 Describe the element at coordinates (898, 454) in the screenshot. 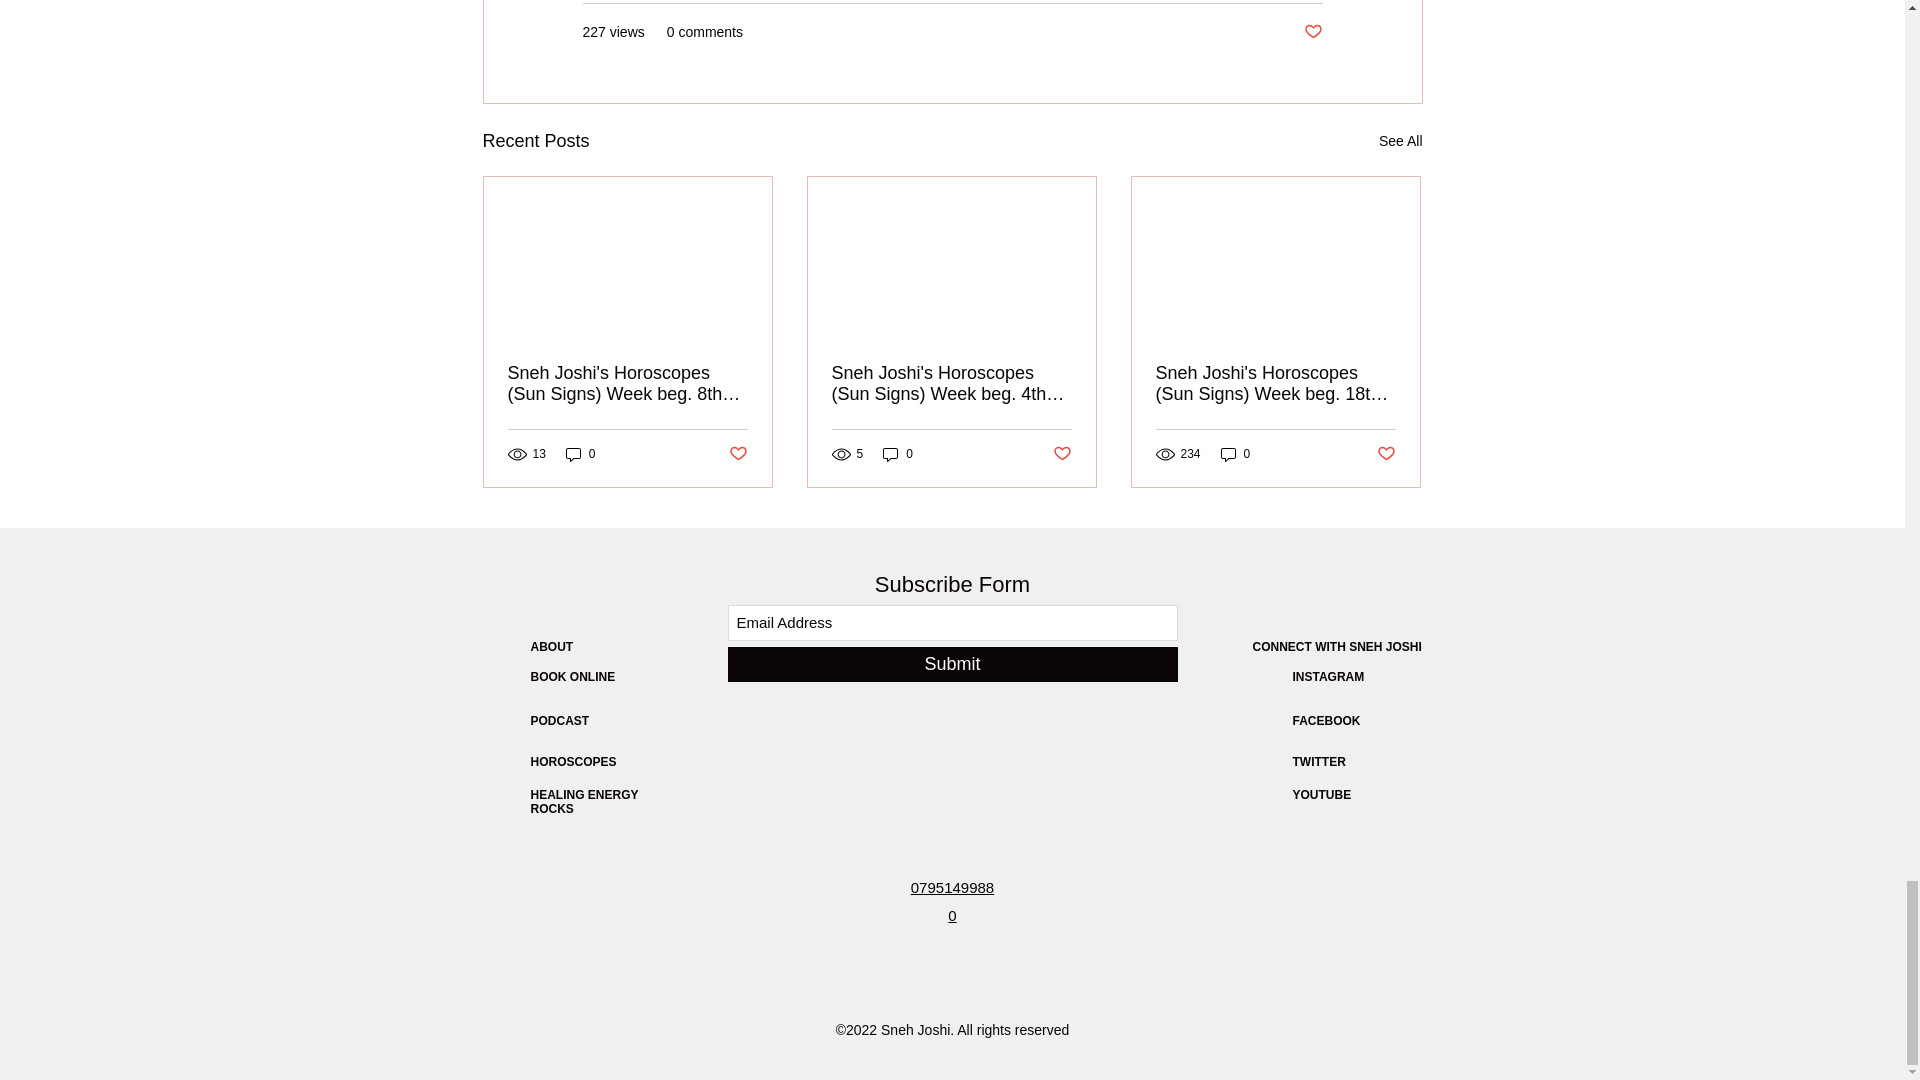

I see `0` at that location.